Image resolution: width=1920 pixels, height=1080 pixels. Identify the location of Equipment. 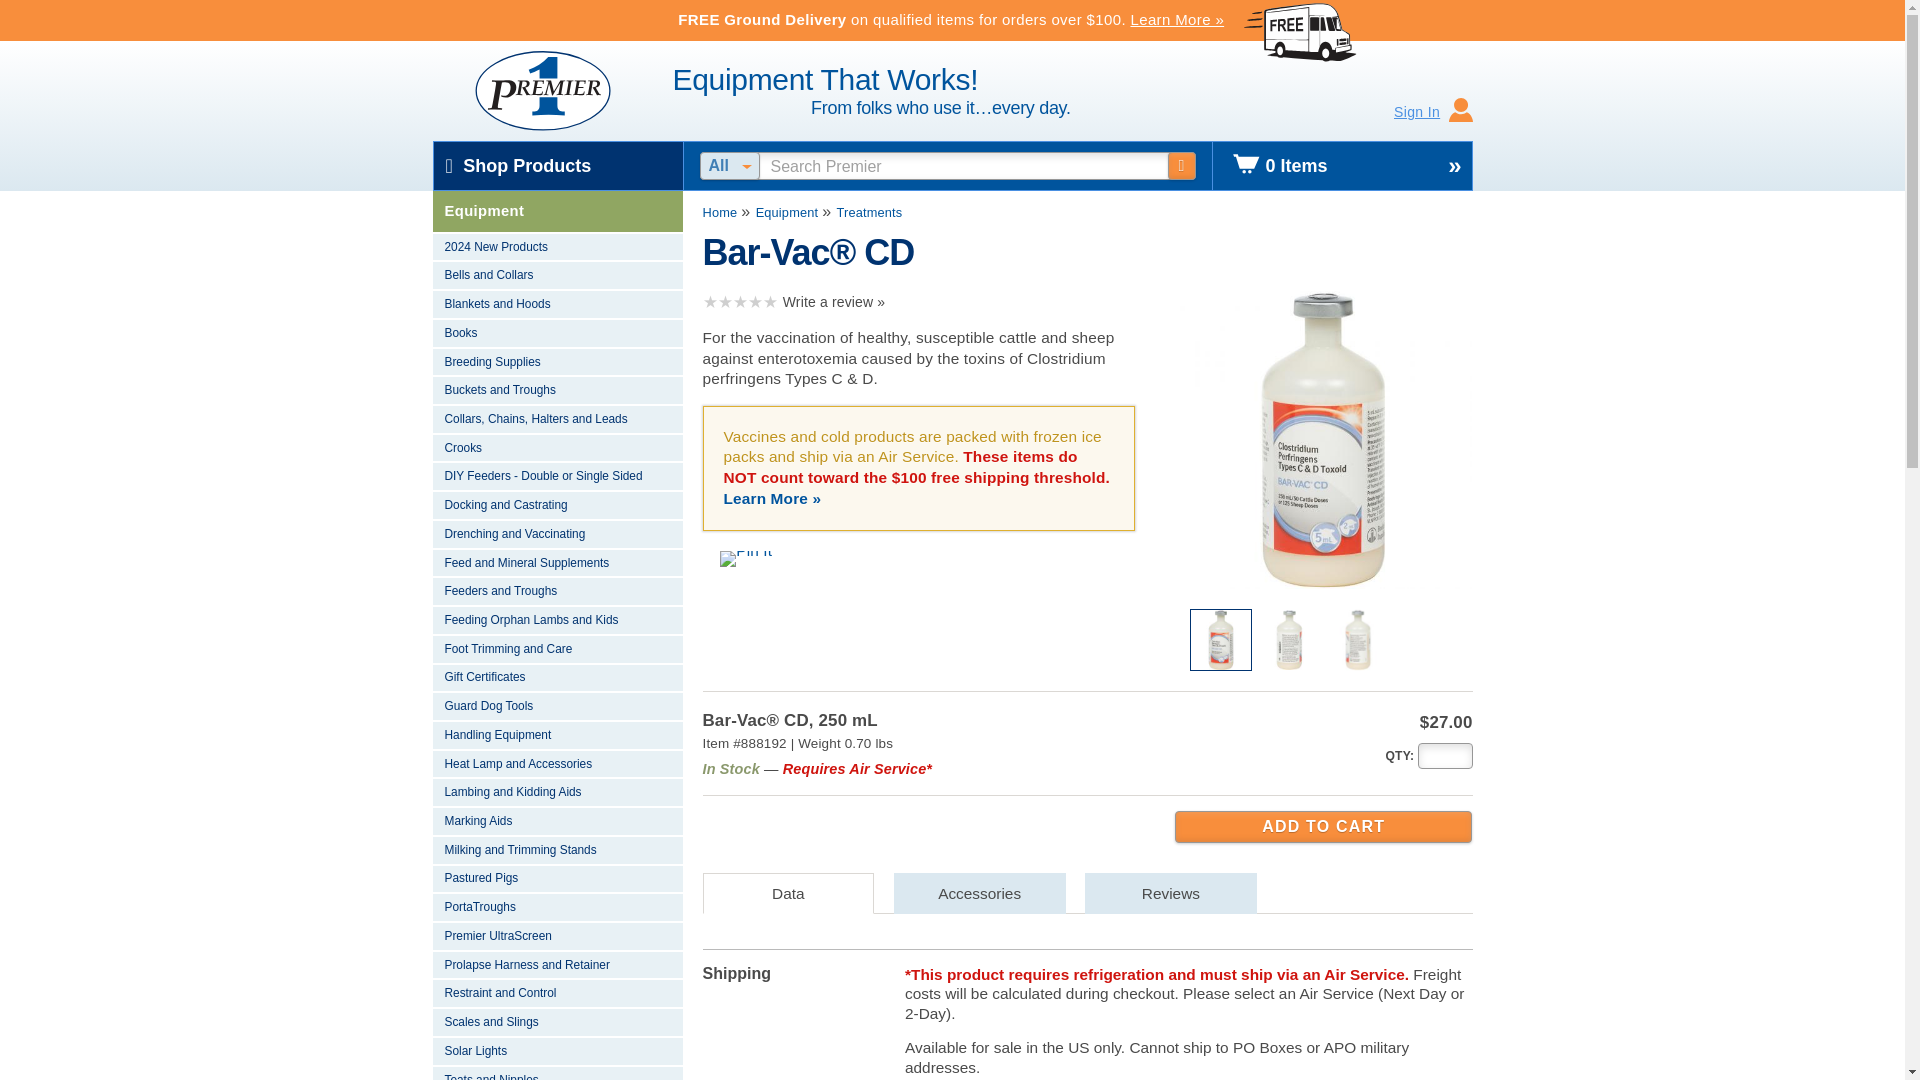
(556, 212).